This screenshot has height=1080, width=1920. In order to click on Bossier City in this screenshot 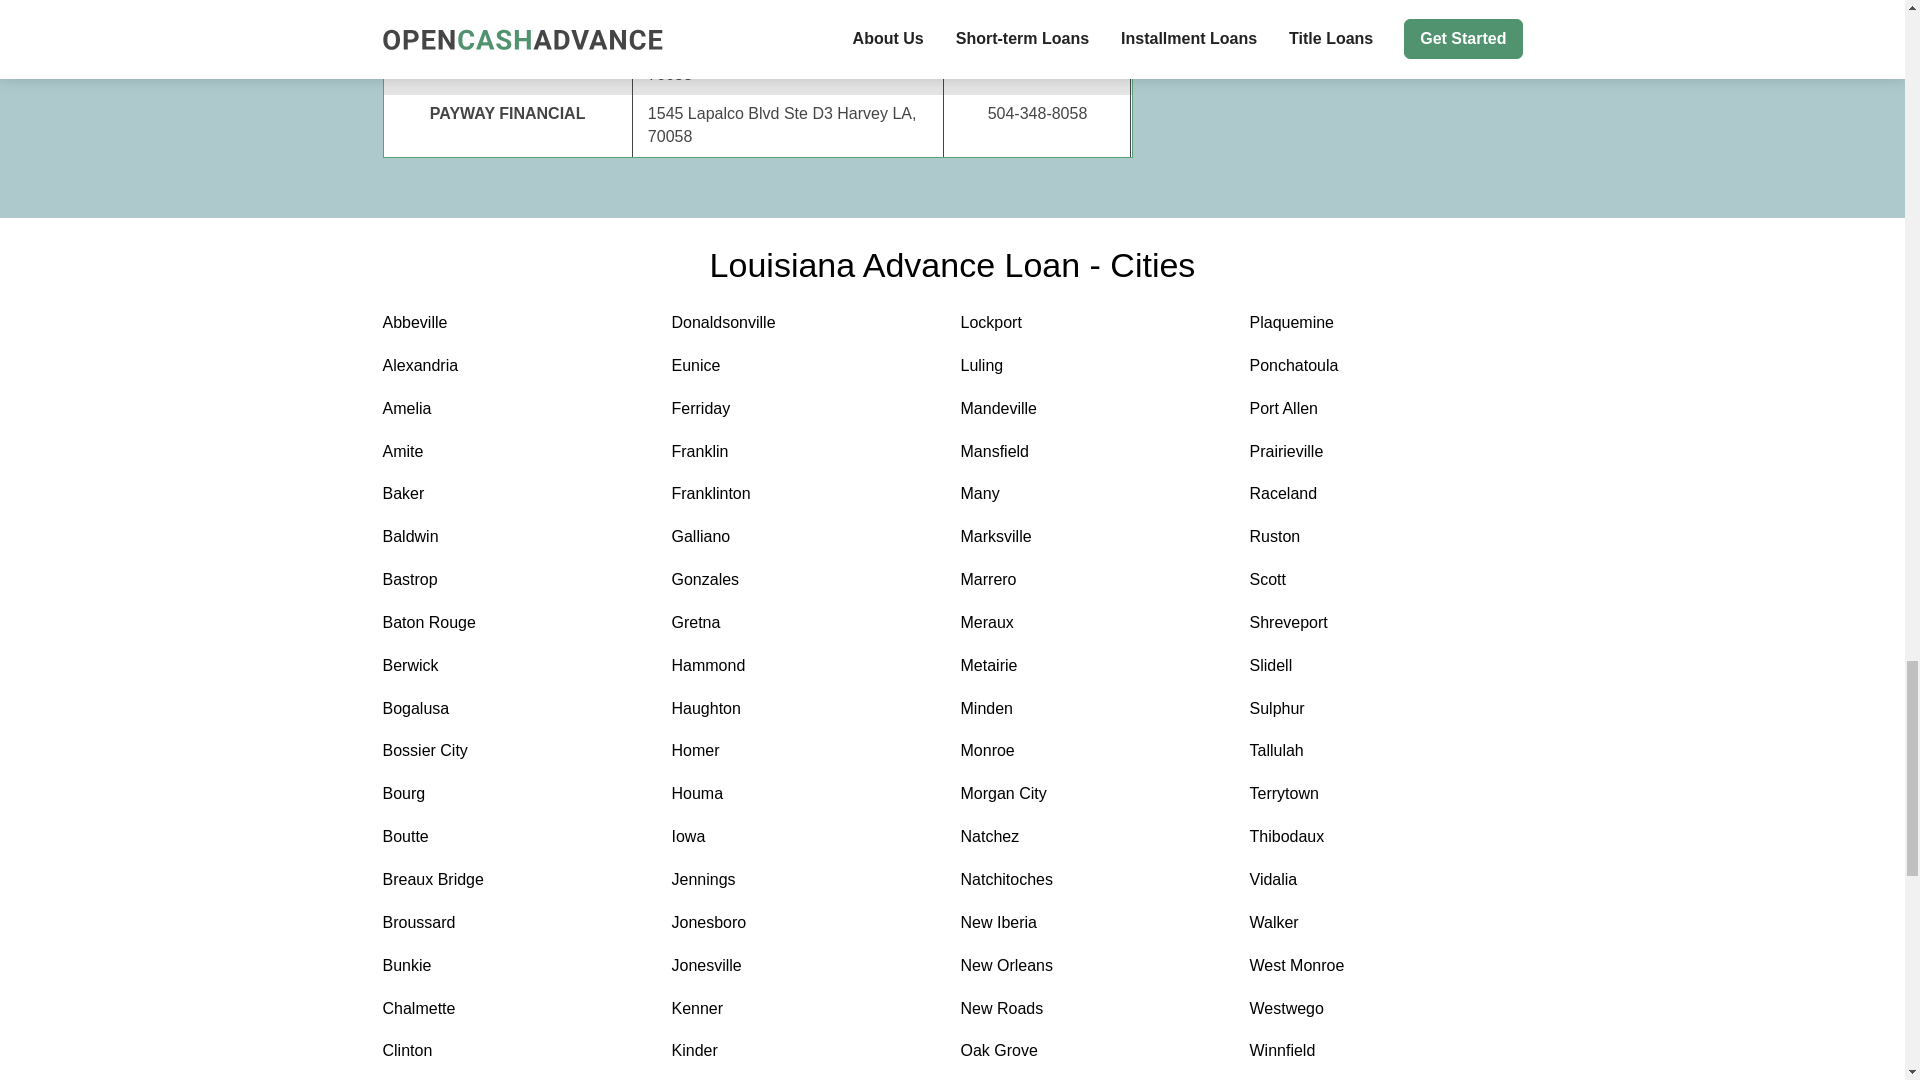, I will do `click(518, 750)`.